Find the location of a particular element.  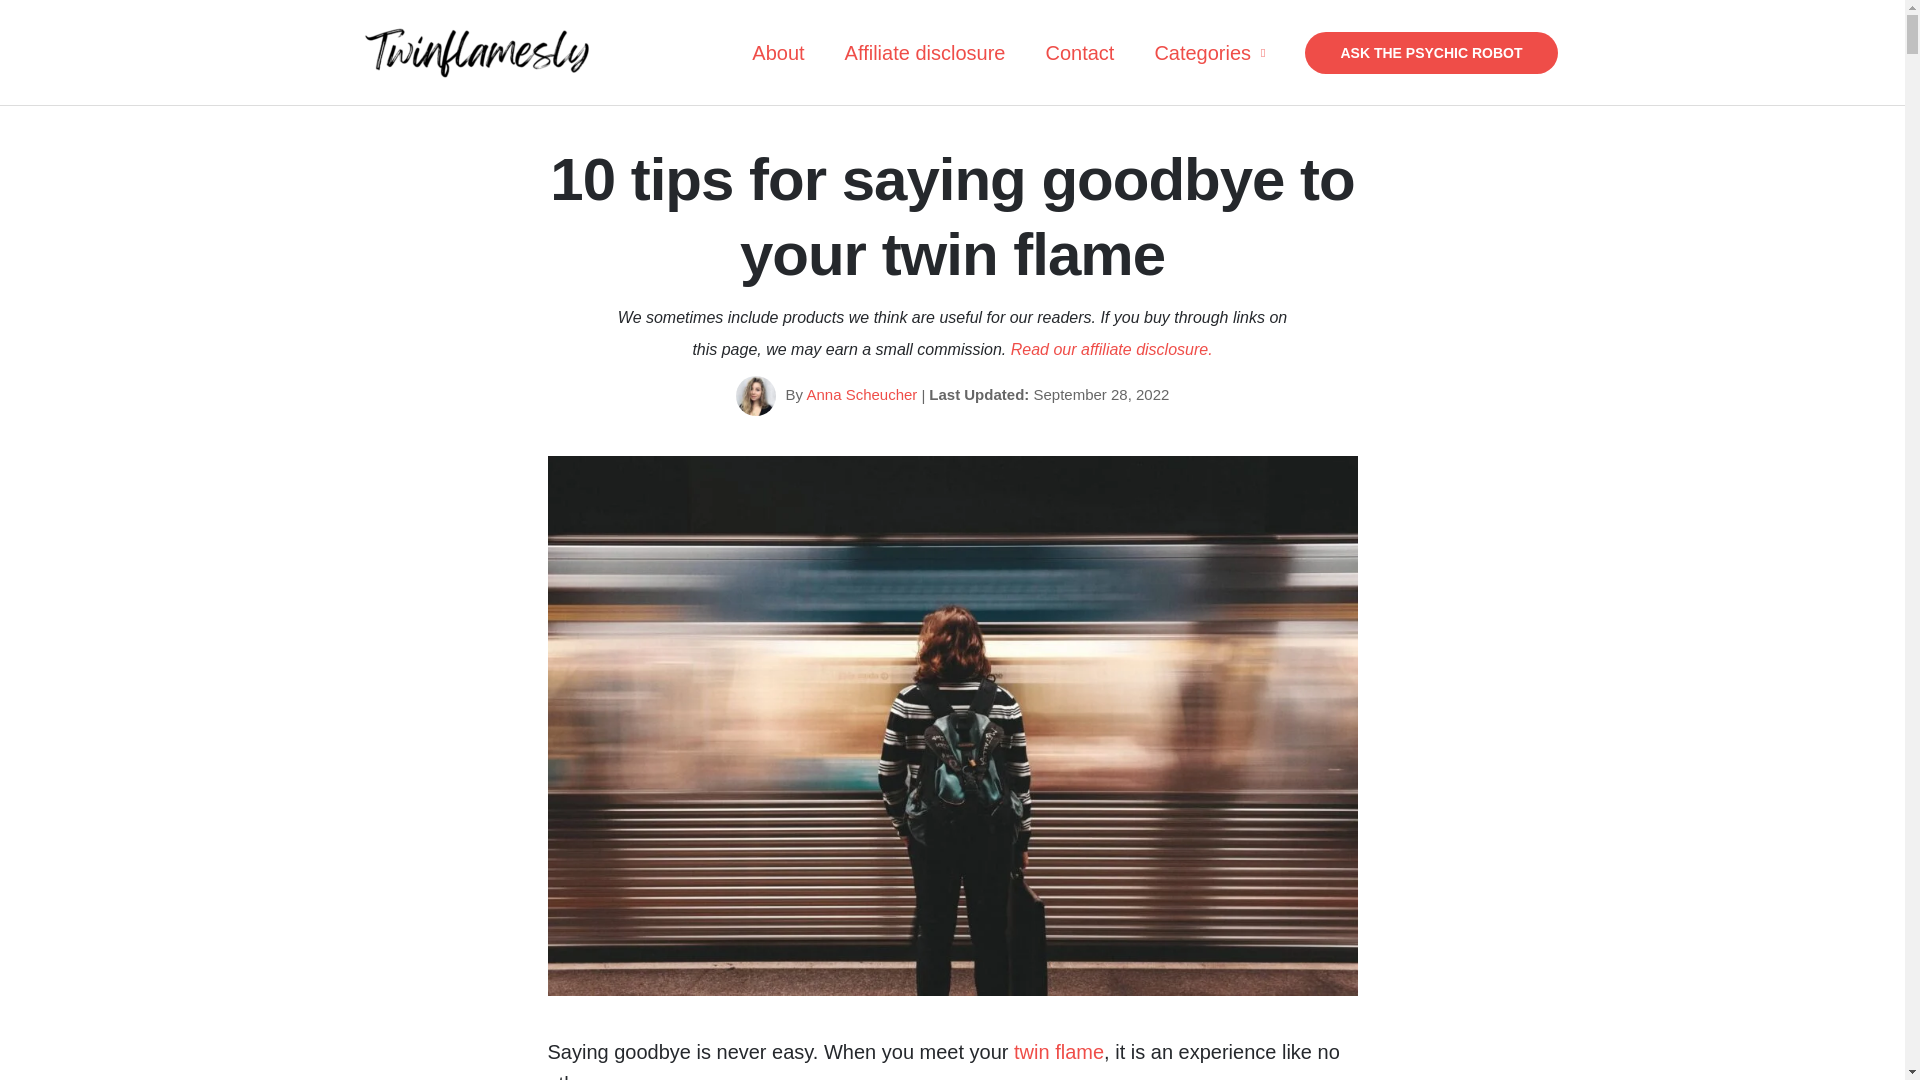

Categories is located at coordinates (1209, 52).